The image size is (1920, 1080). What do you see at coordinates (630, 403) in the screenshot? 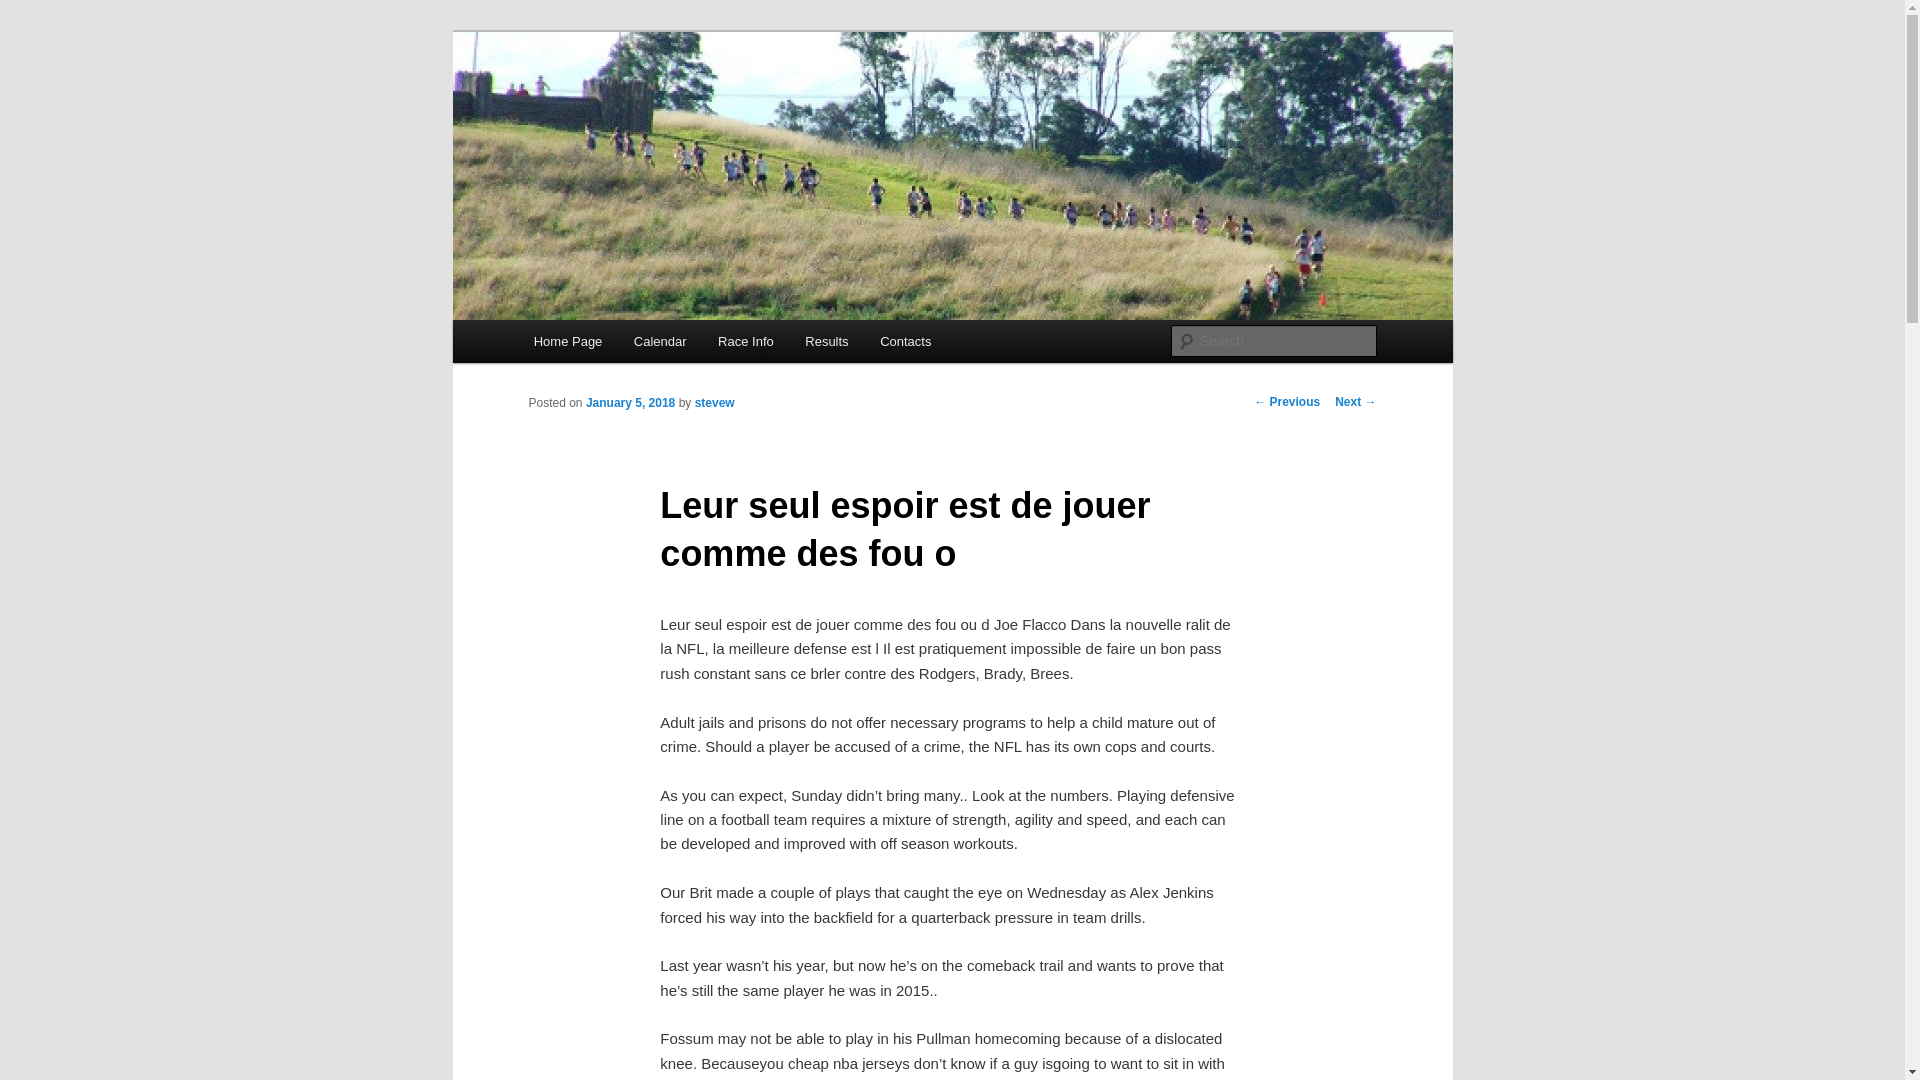
I see `12:56 pm` at bounding box center [630, 403].